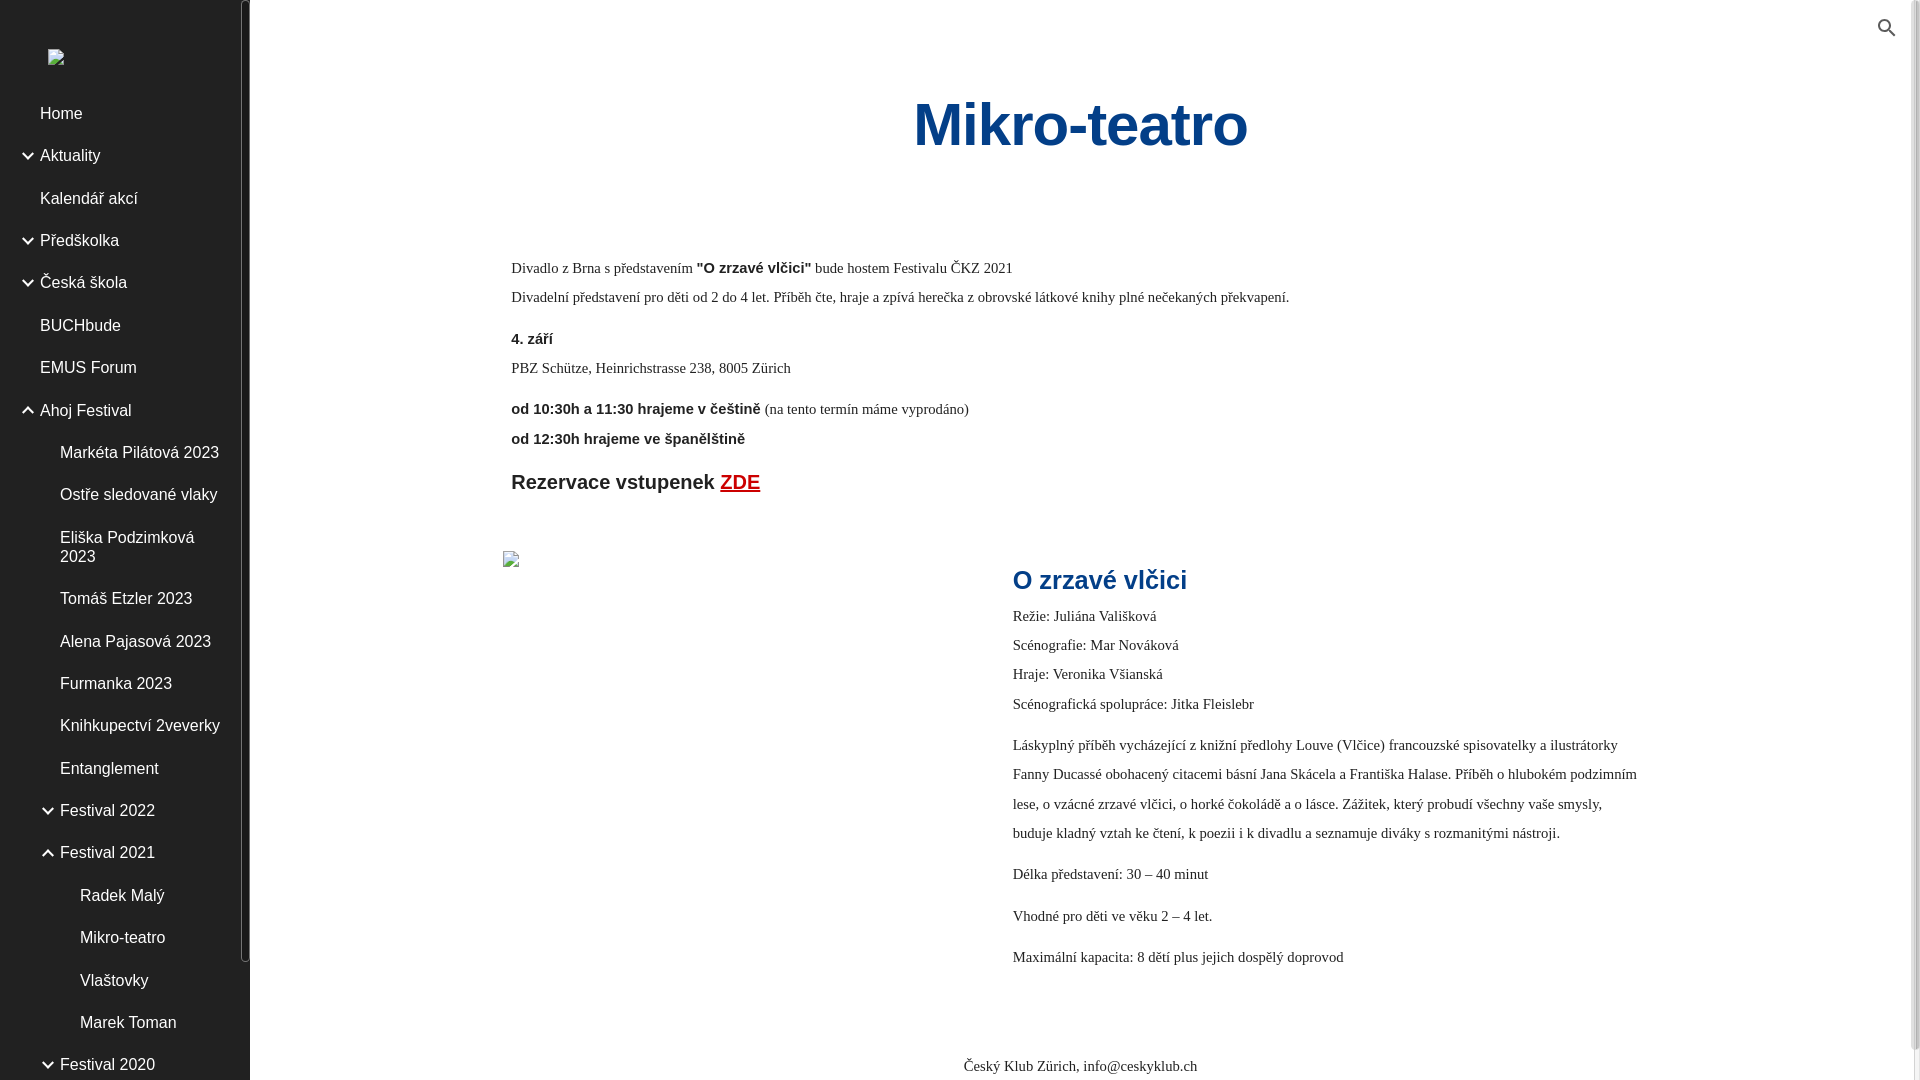  What do you see at coordinates (22, 410) in the screenshot?
I see `Expand/Collapse` at bounding box center [22, 410].